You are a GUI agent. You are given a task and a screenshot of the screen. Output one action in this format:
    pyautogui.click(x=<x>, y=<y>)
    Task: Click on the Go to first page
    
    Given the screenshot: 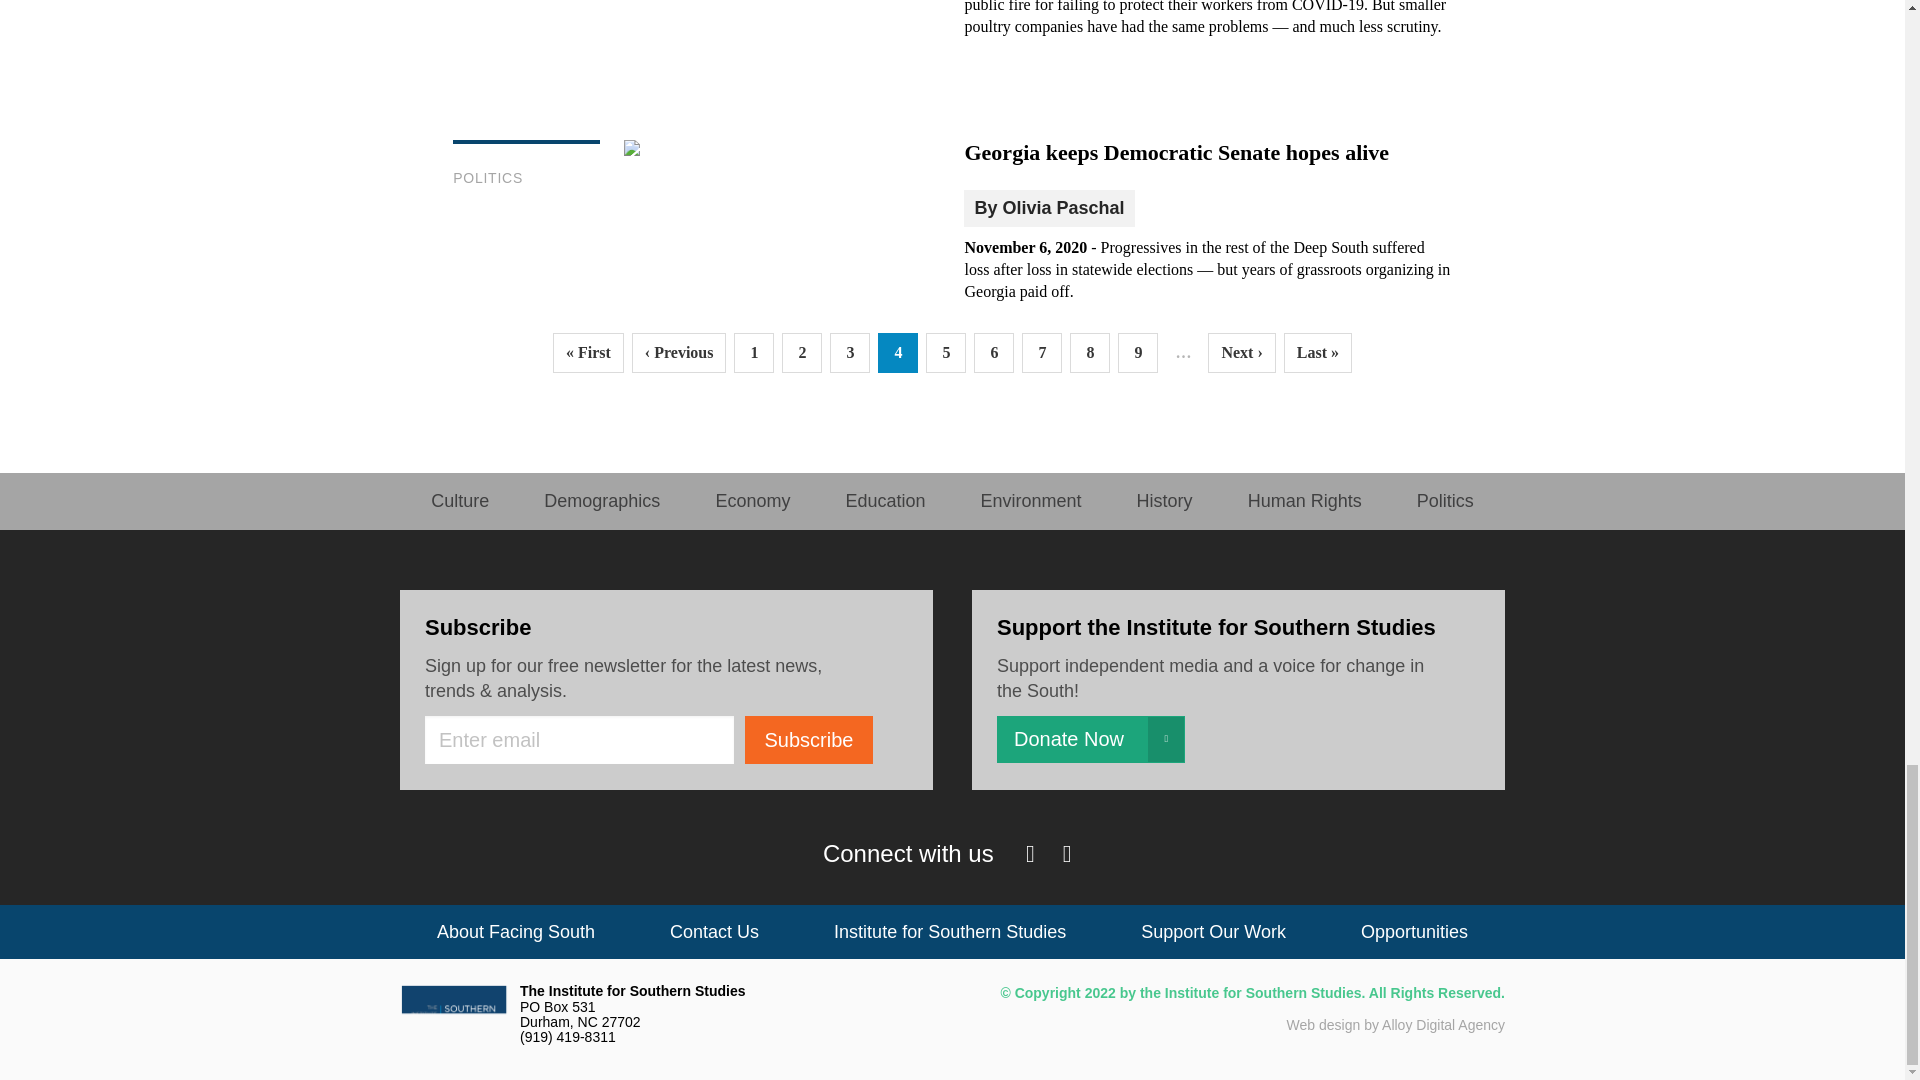 What is the action you would take?
    pyautogui.click(x=588, y=352)
    